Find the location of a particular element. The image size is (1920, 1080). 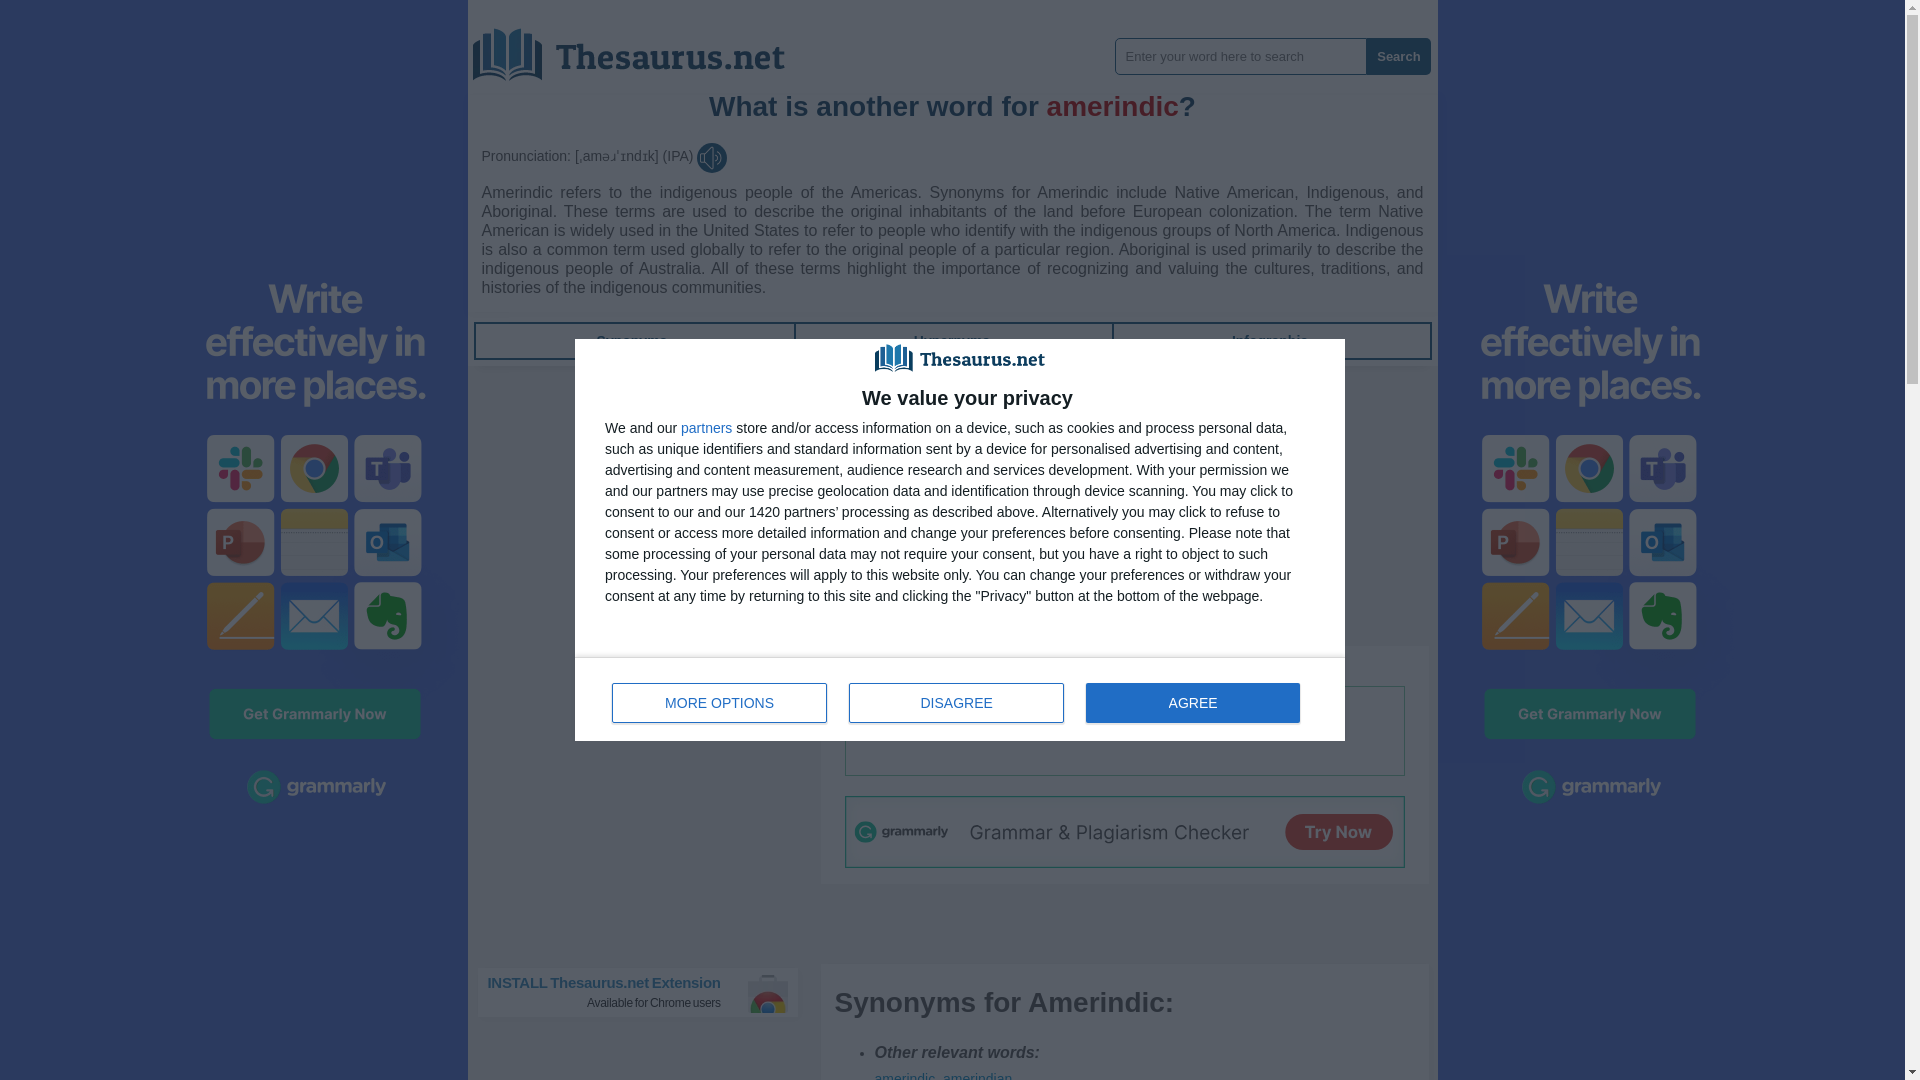

amerindian is located at coordinates (904, 1076).